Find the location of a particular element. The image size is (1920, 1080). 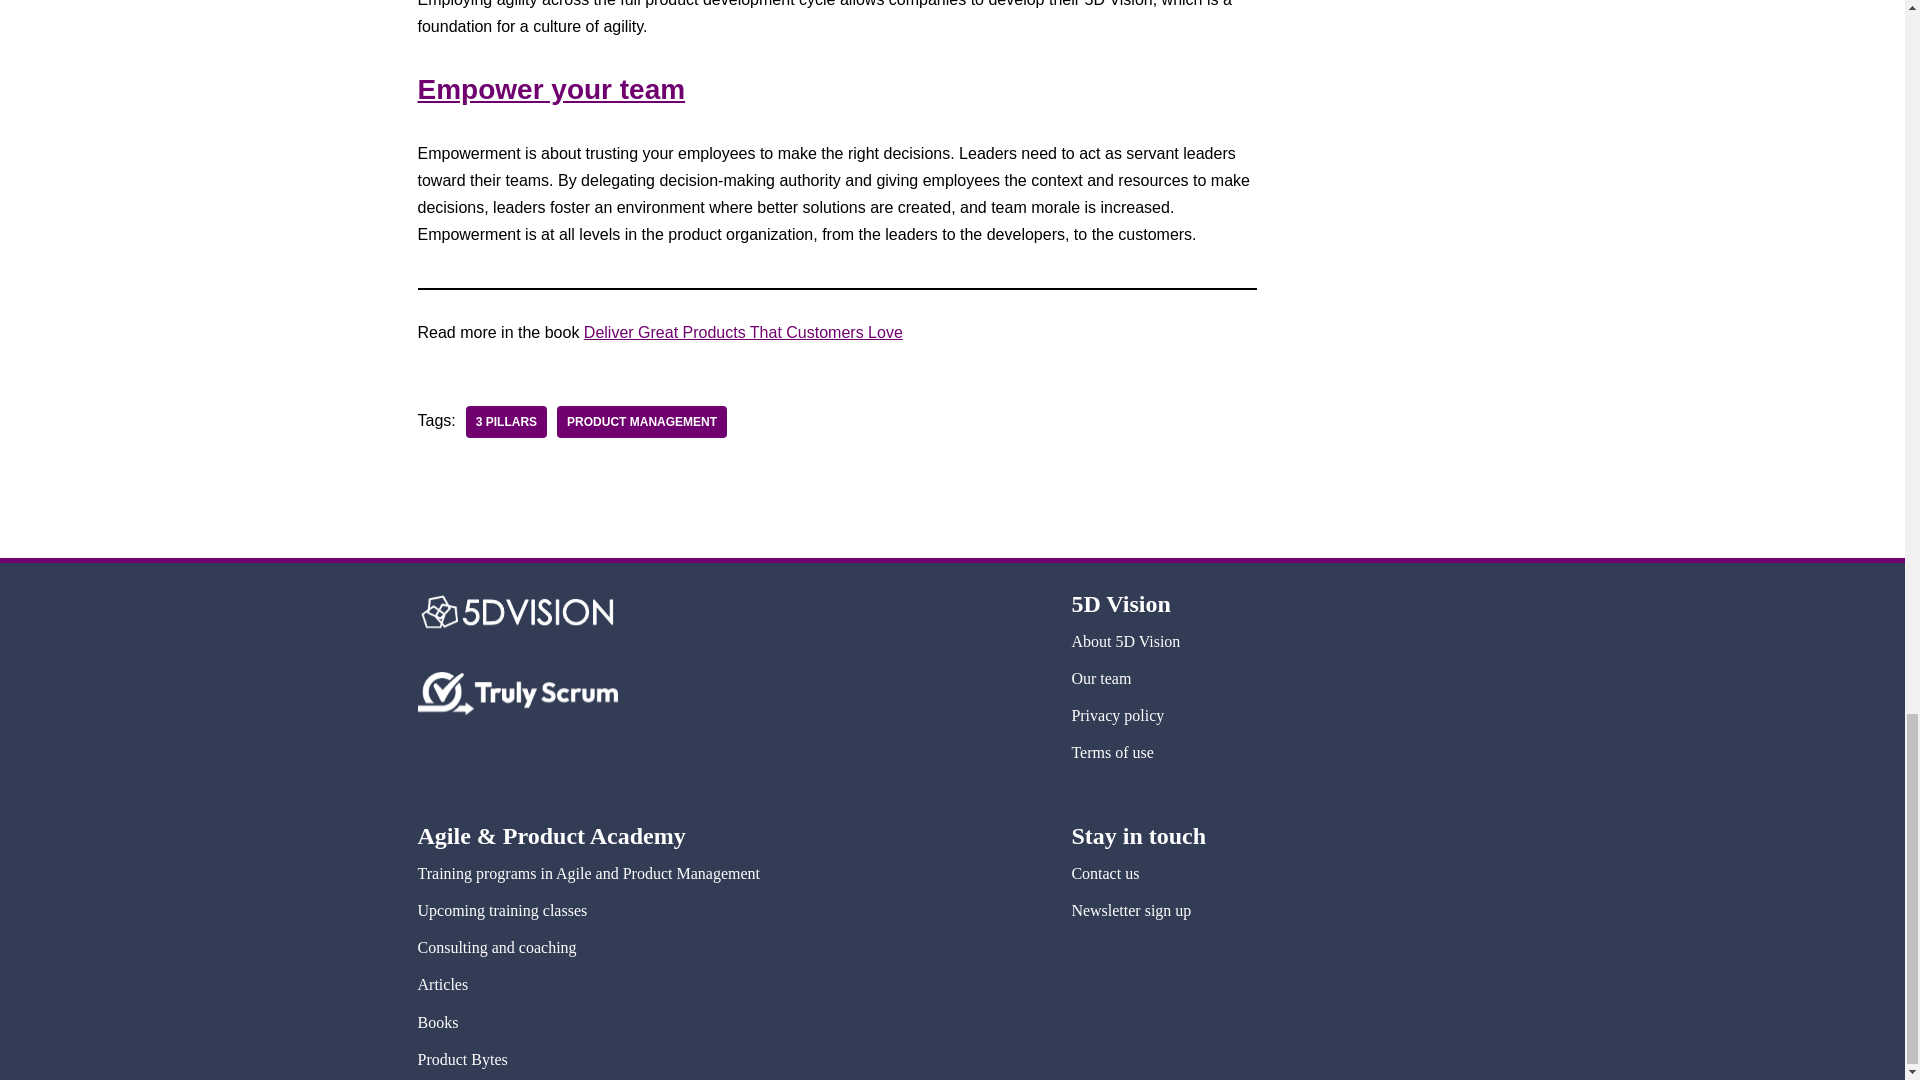

3 pillars is located at coordinates (506, 422).